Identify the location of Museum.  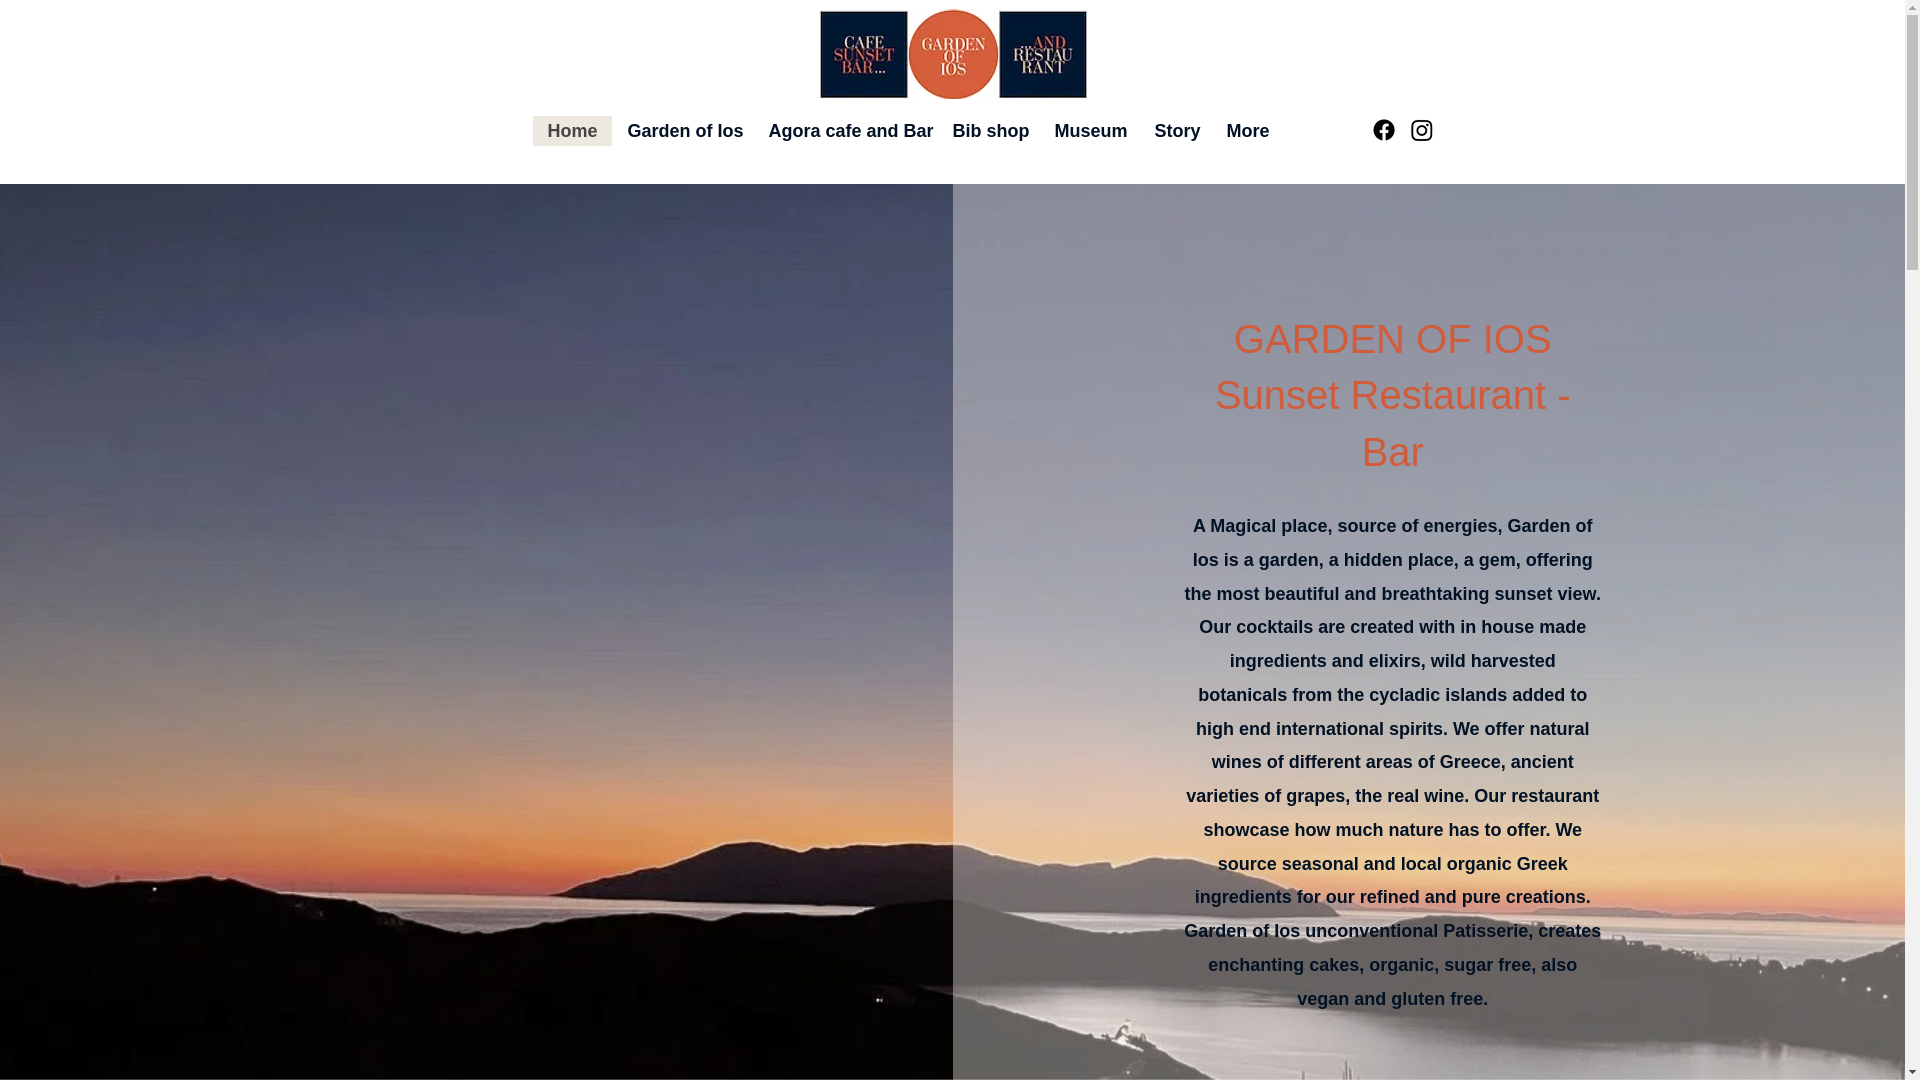
(682, 130).